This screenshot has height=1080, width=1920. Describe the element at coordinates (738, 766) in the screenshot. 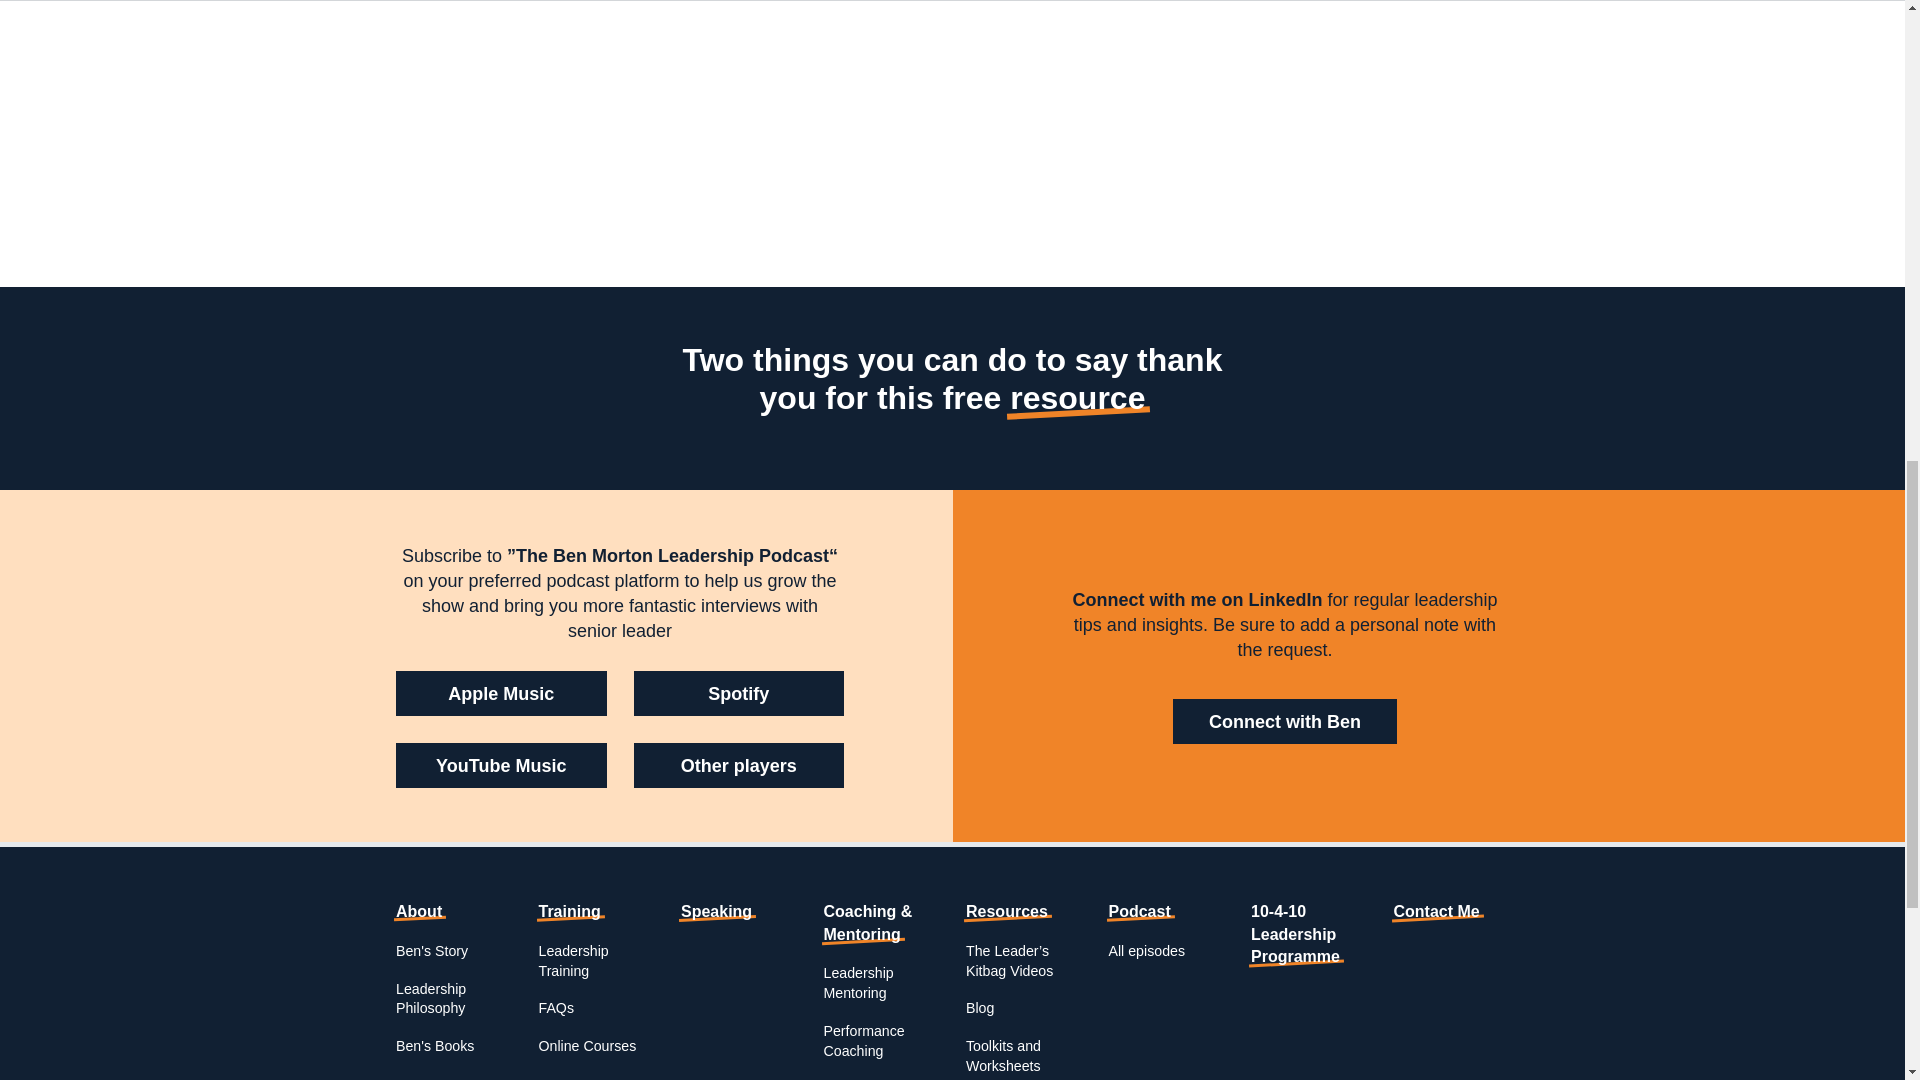

I see `Other players` at that location.